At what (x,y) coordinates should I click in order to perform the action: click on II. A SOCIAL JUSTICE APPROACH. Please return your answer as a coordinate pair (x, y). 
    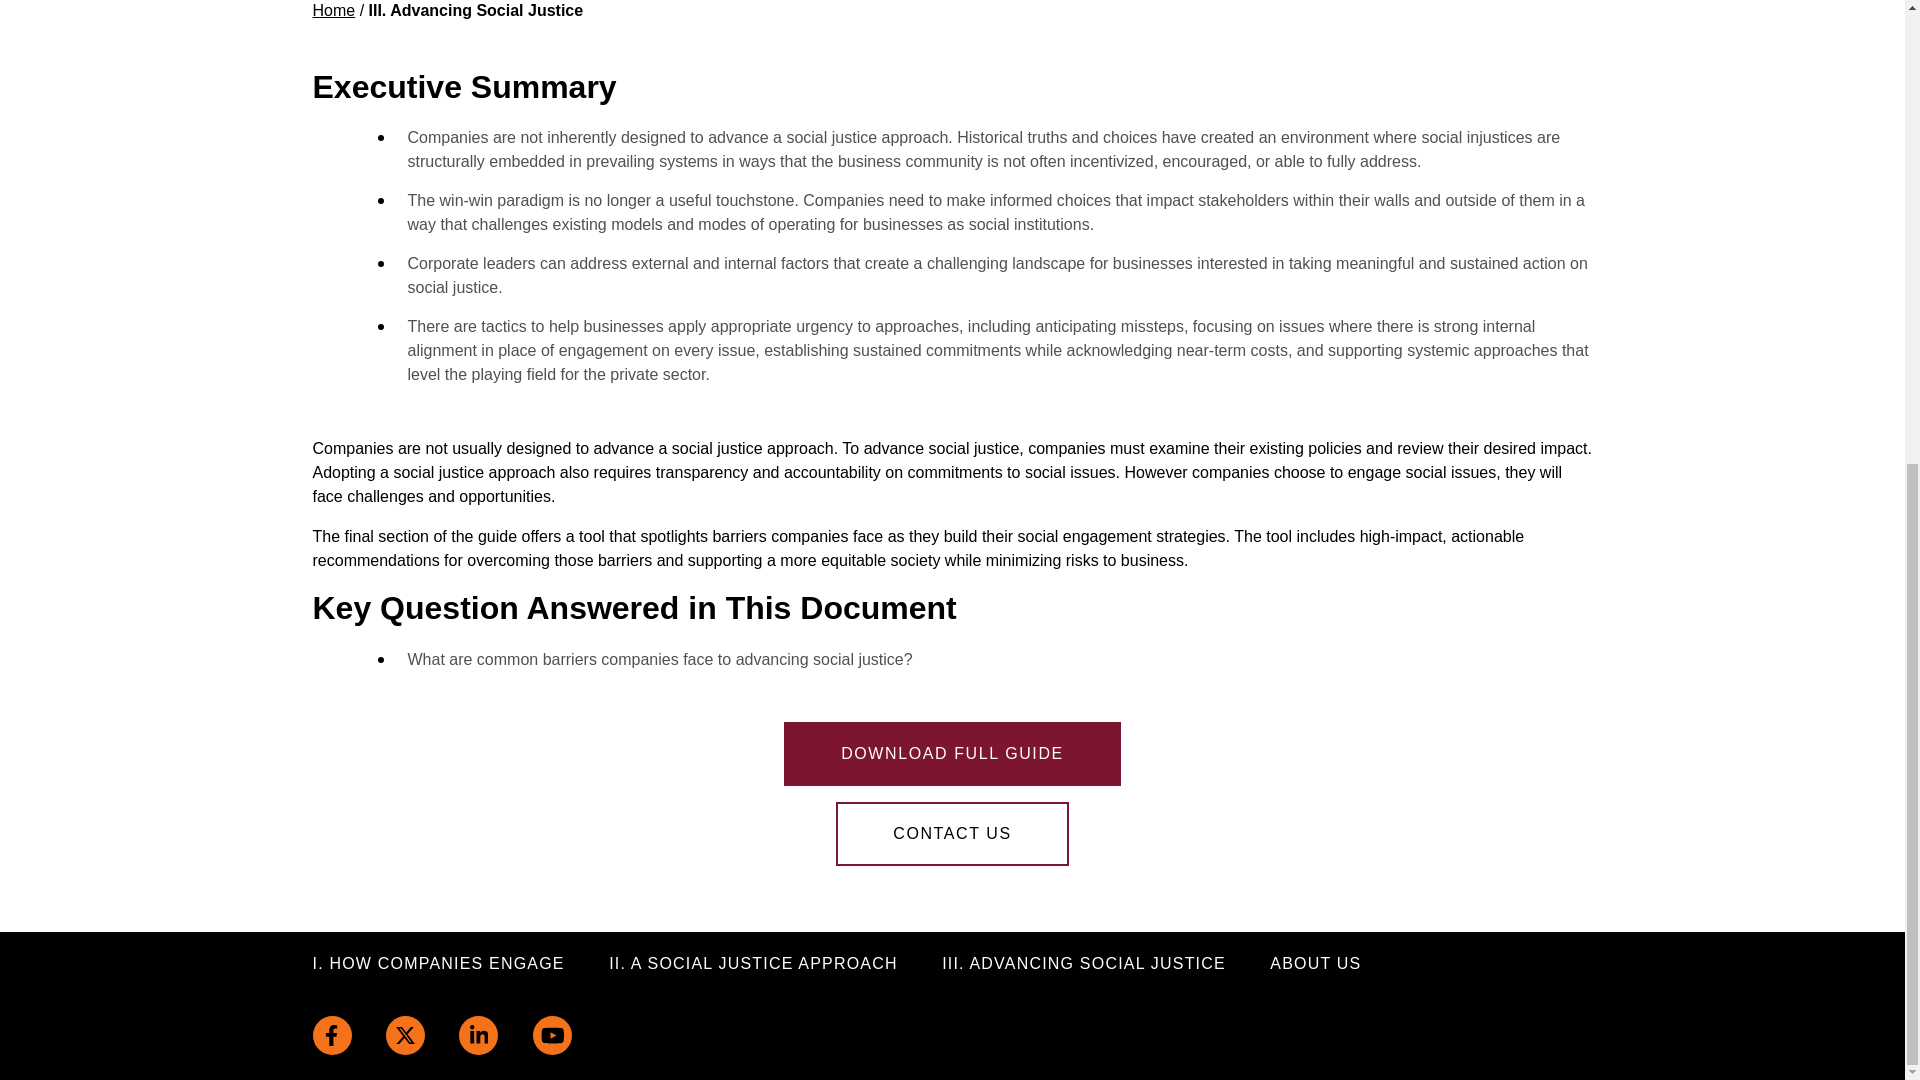
    Looking at the image, I should click on (753, 964).